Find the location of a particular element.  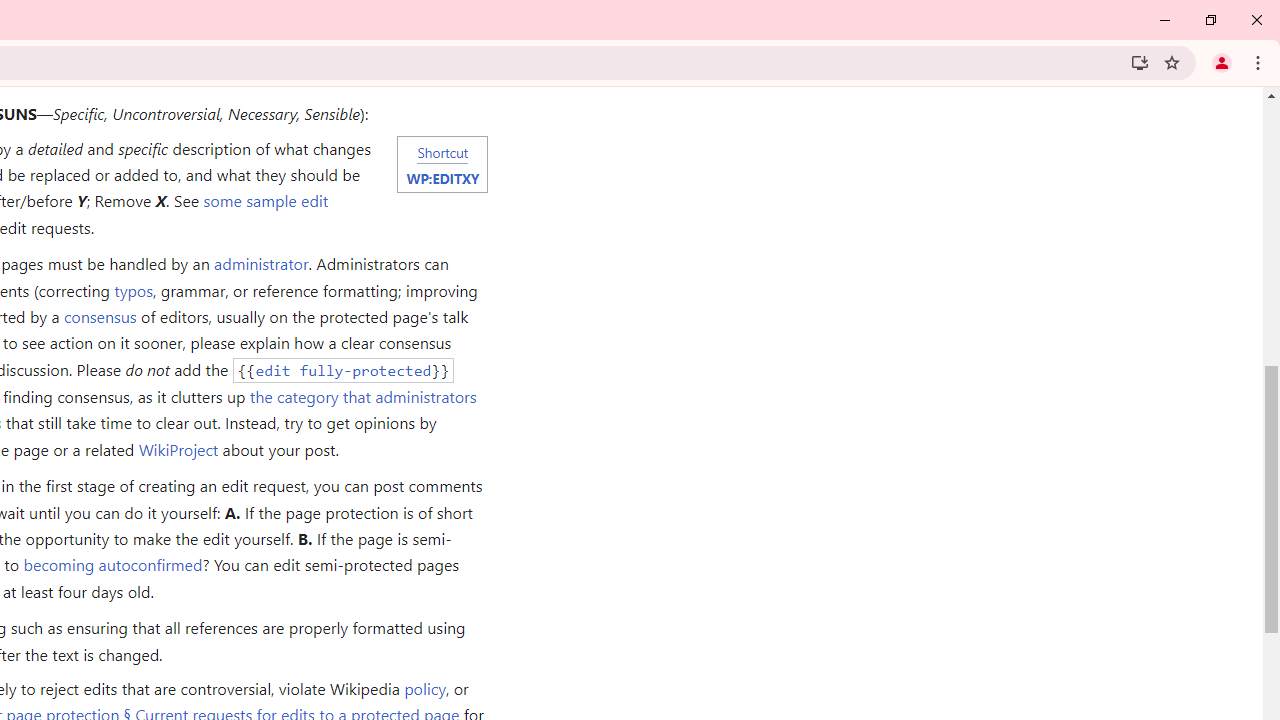

typos is located at coordinates (133, 290).